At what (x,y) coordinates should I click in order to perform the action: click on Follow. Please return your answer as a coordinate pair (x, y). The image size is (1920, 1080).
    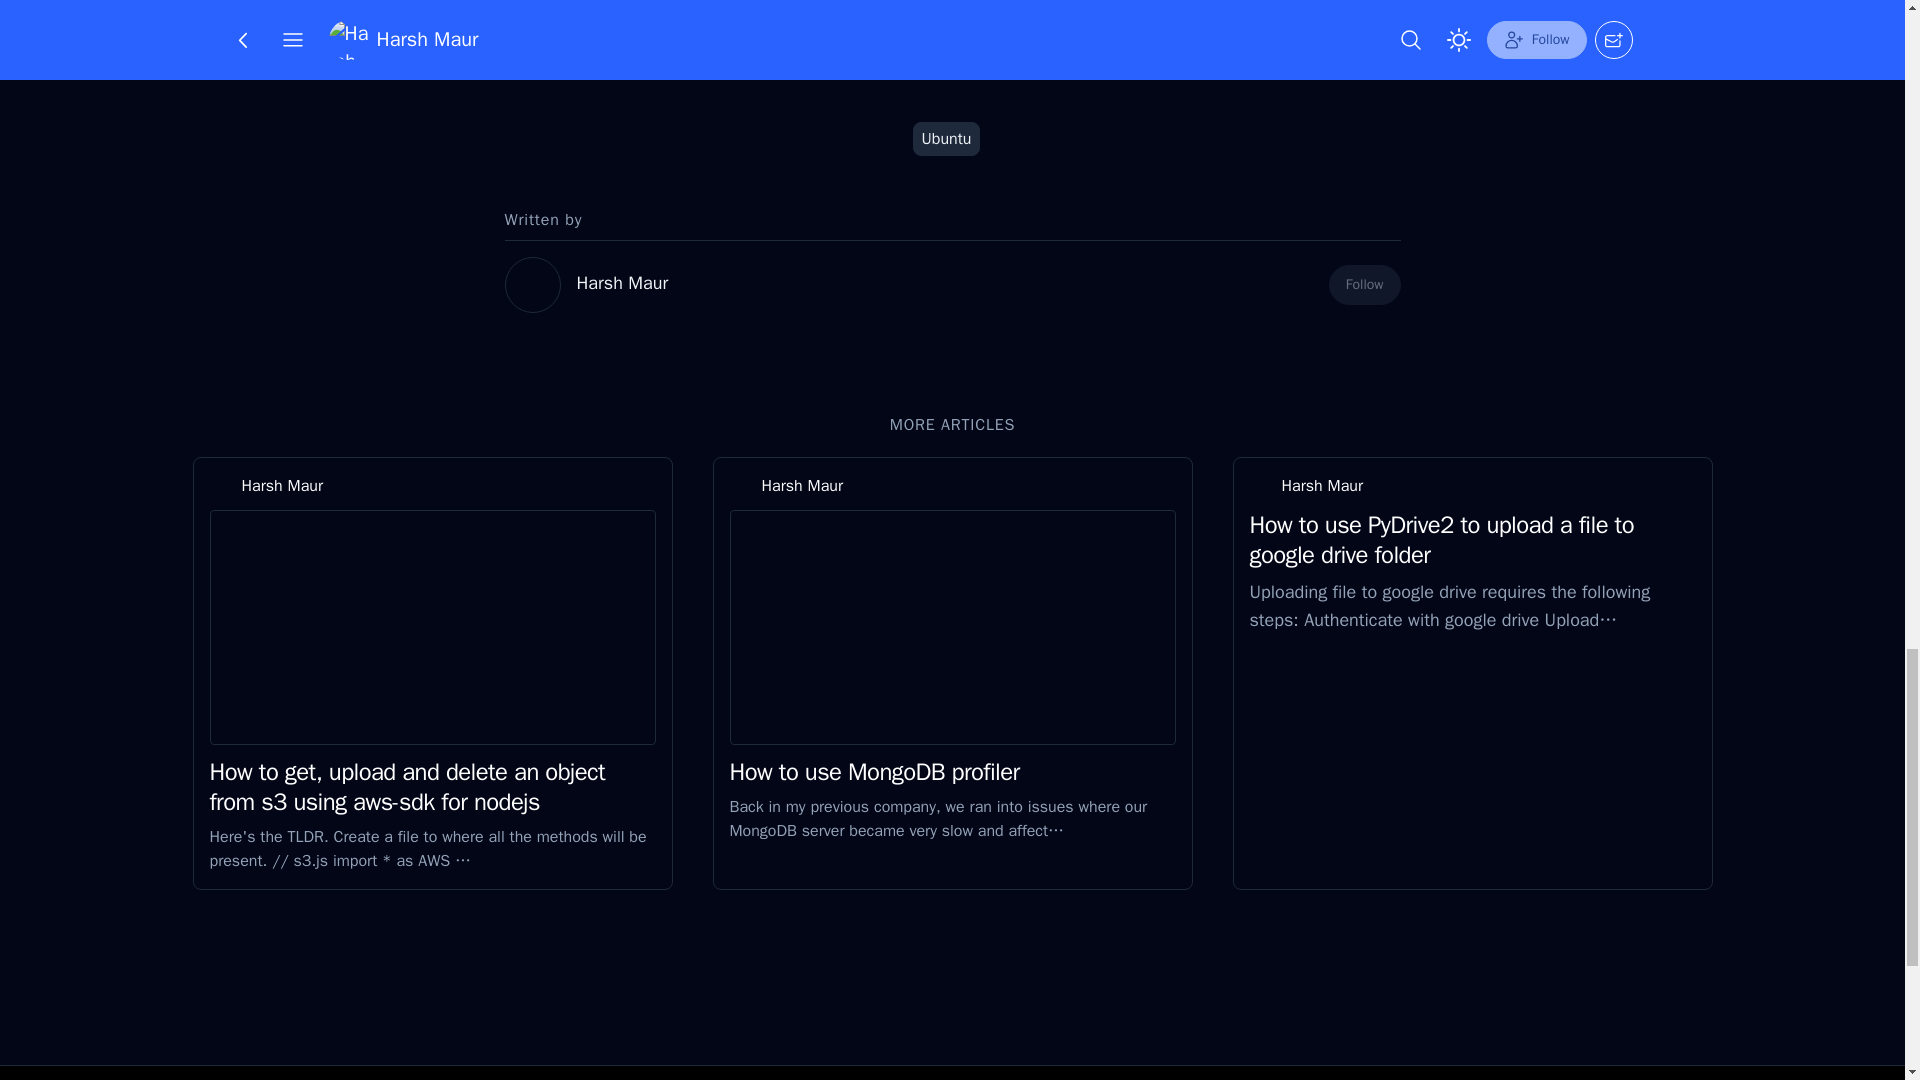
    Looking at the image, I should click on (1364, 284).